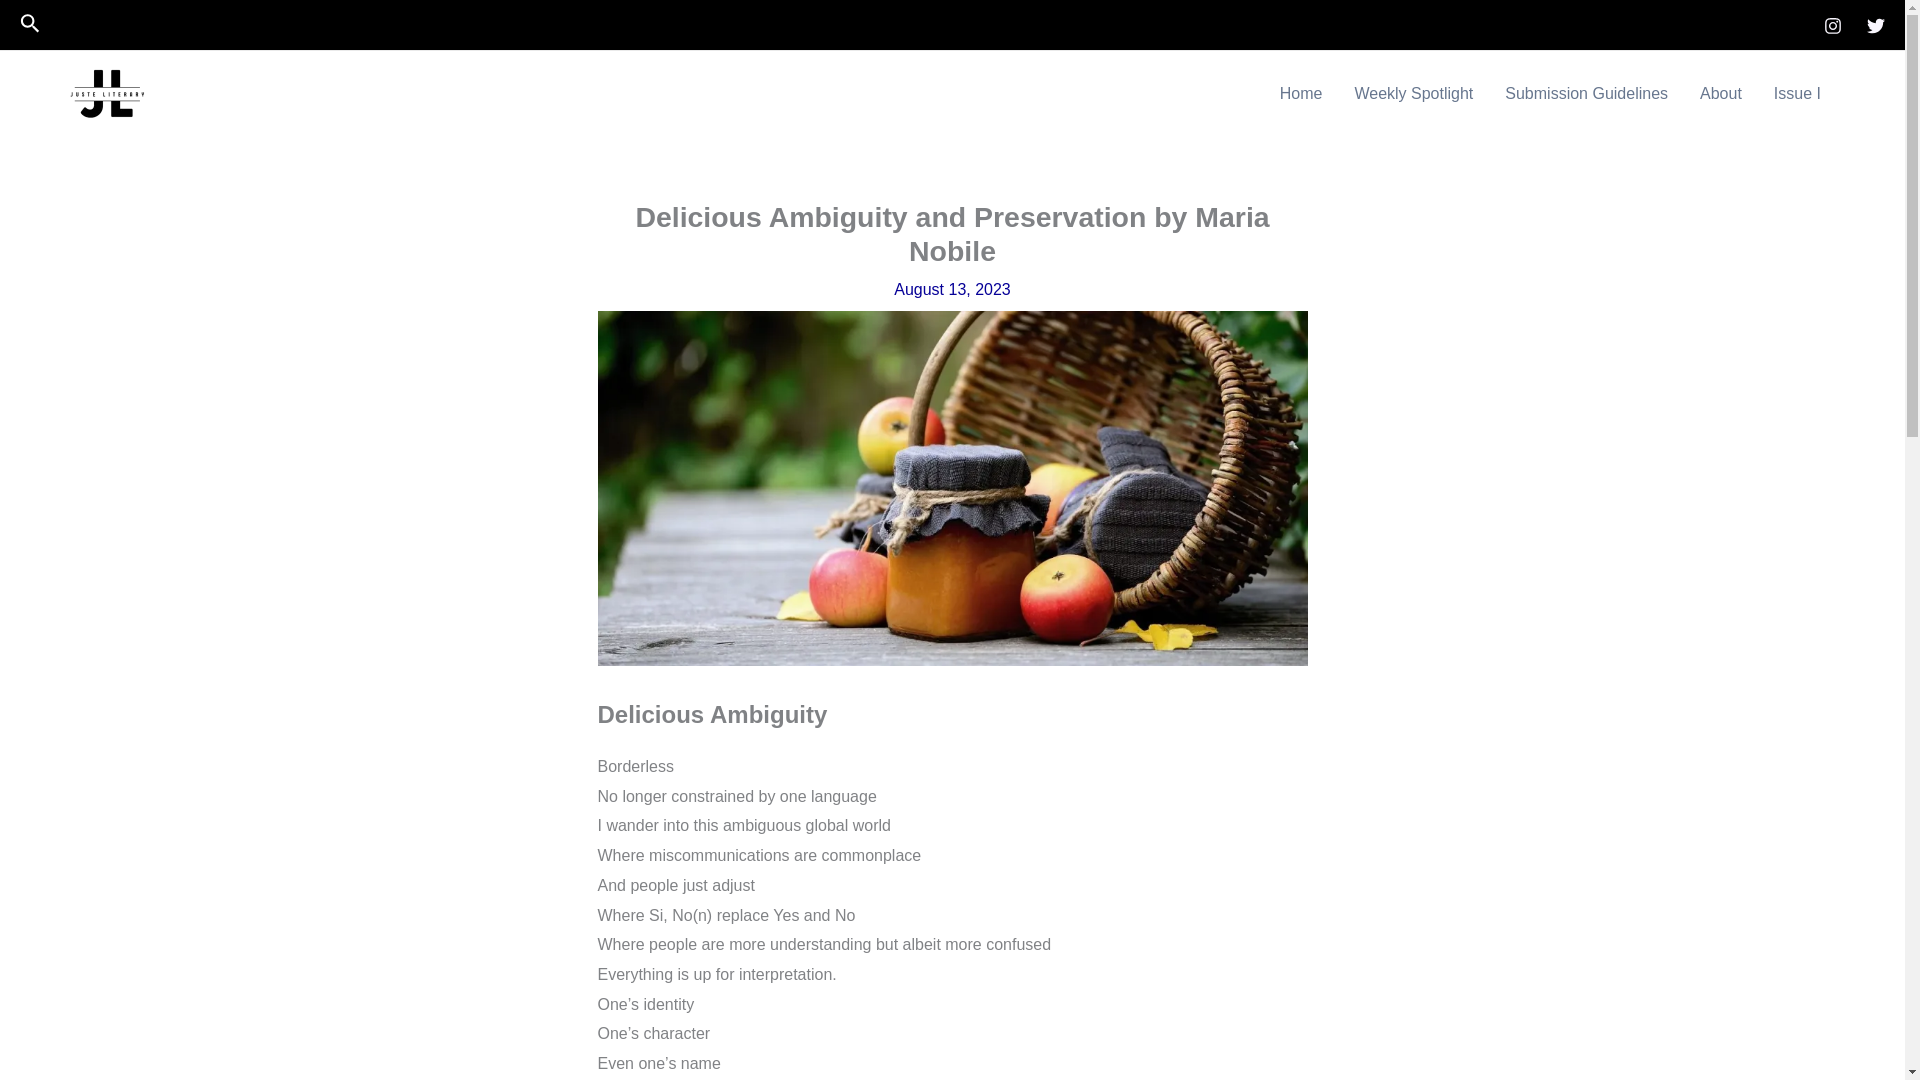 The width and height of the screenshot is (1920, 1080). I want to click on Issue I, so click(1798, 94).